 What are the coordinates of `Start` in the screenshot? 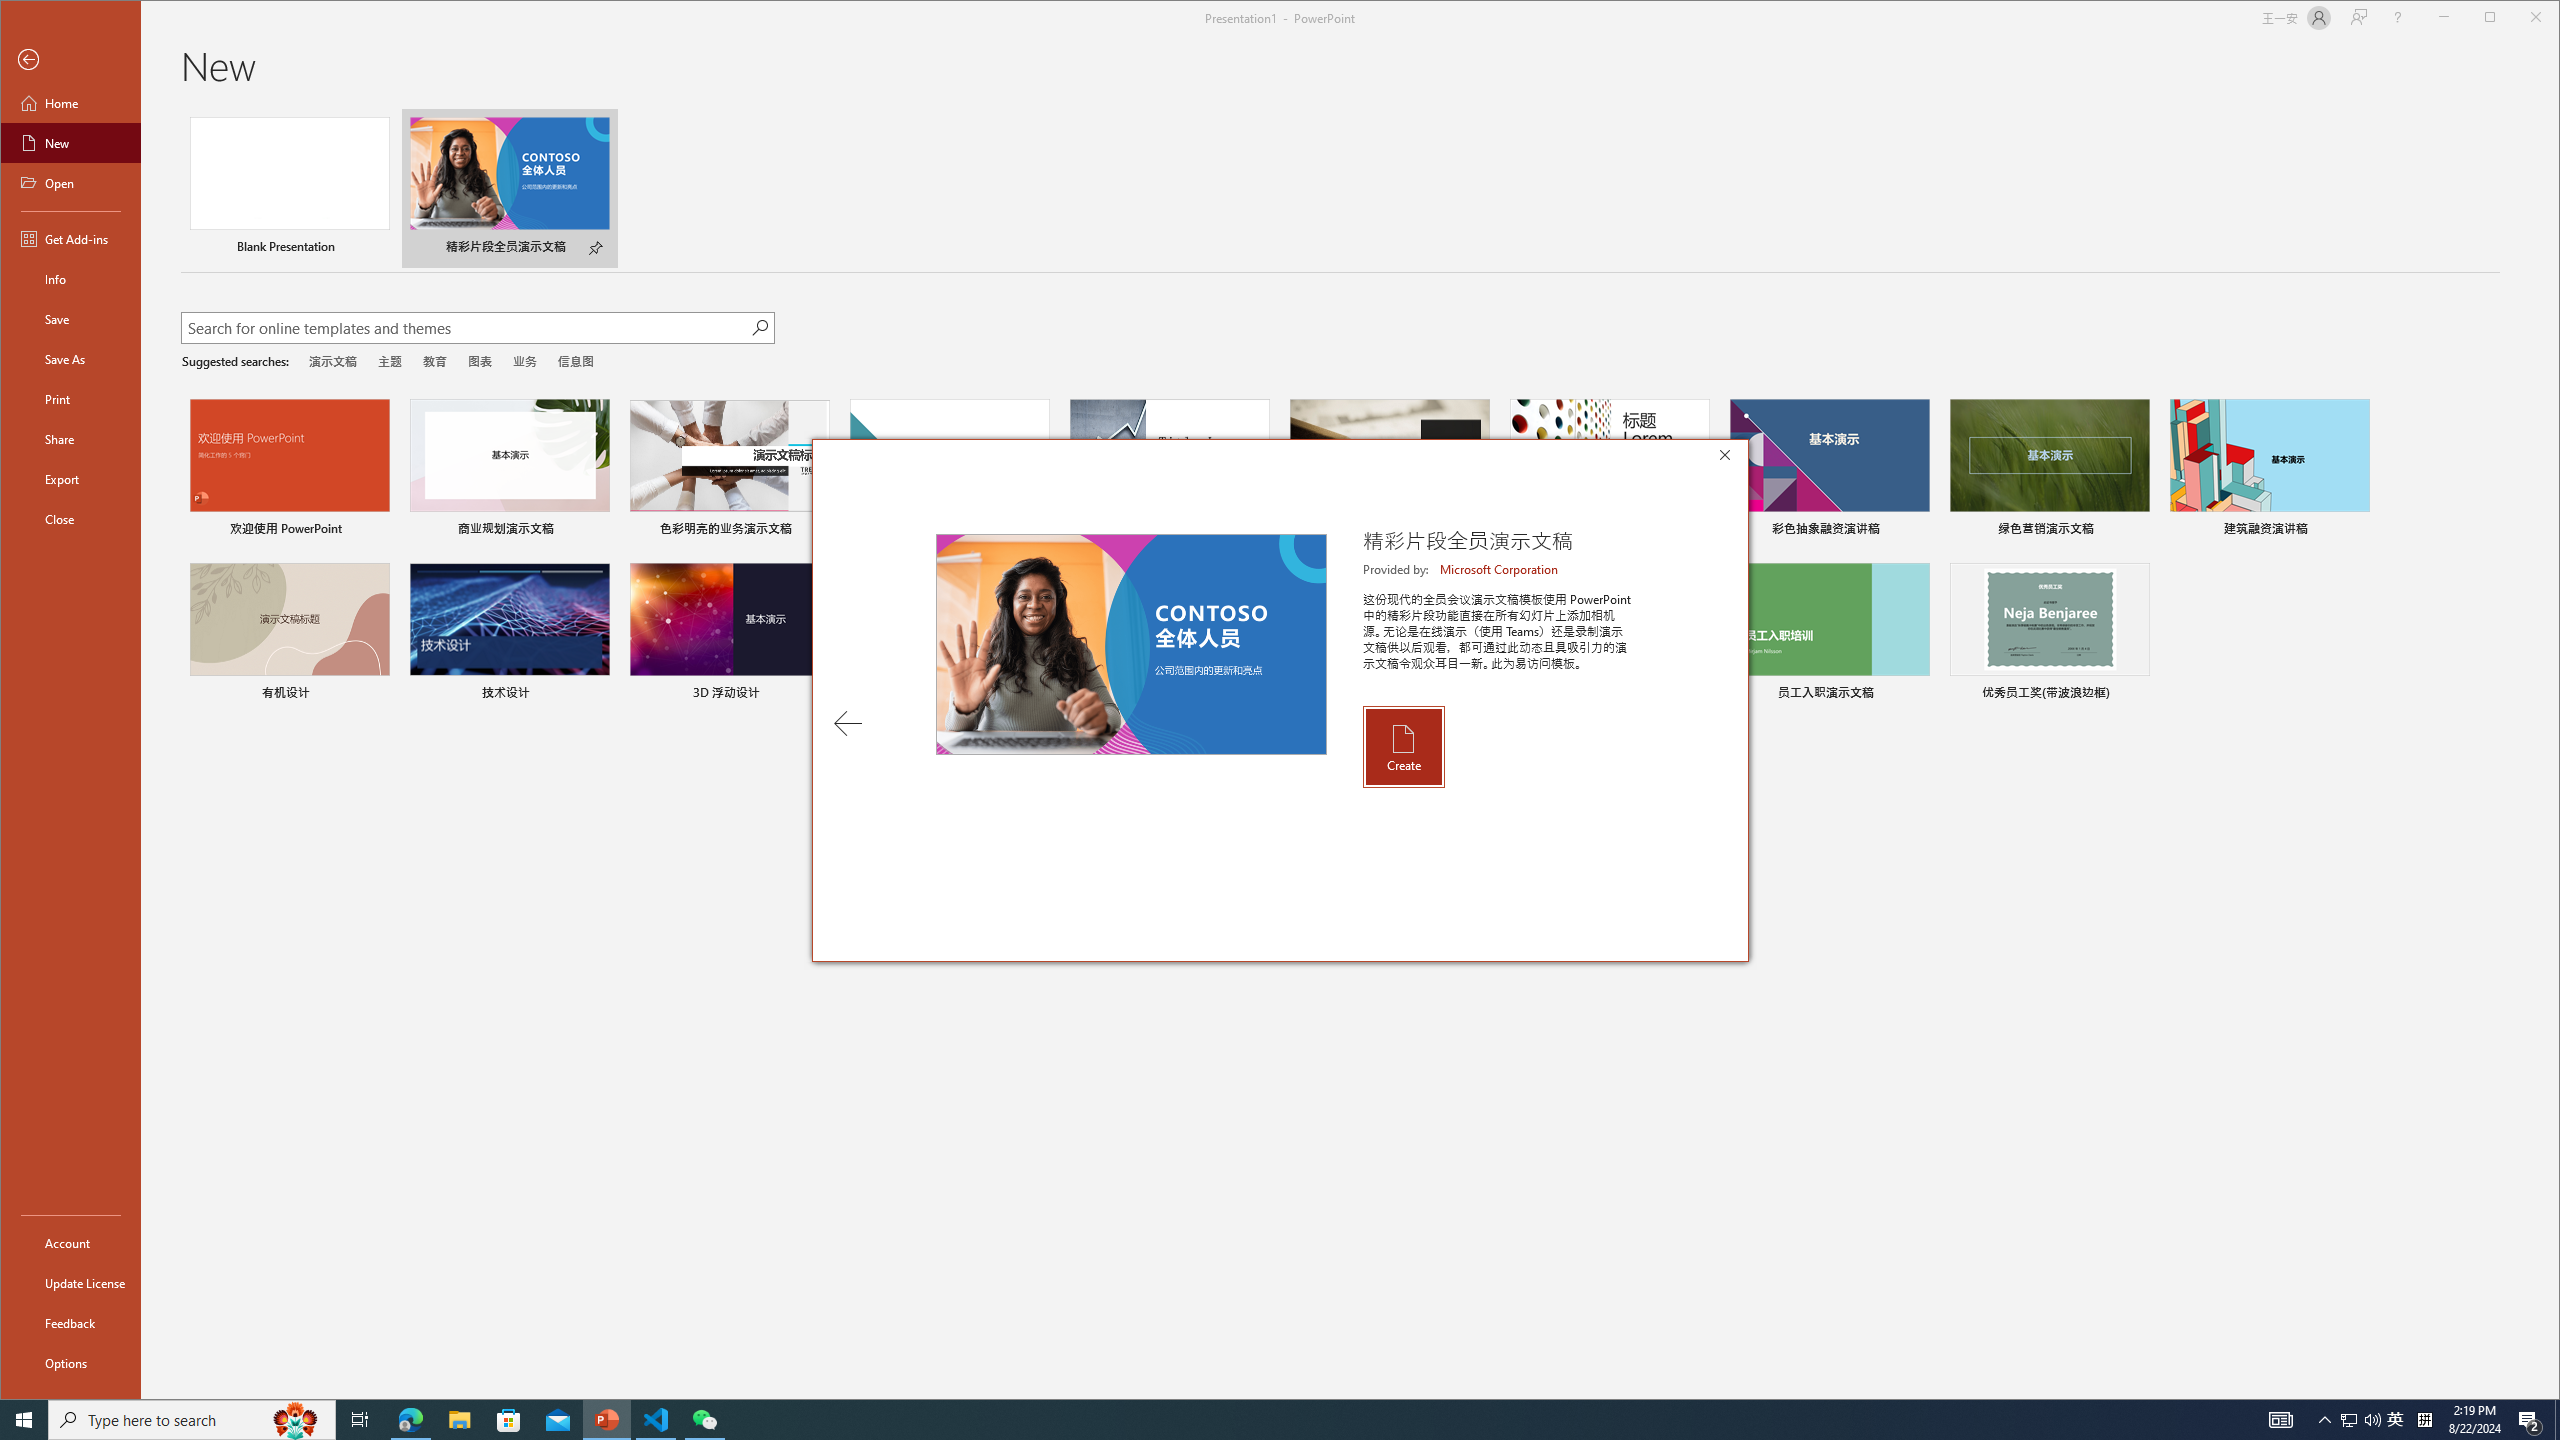 It's located at (24, 1420).